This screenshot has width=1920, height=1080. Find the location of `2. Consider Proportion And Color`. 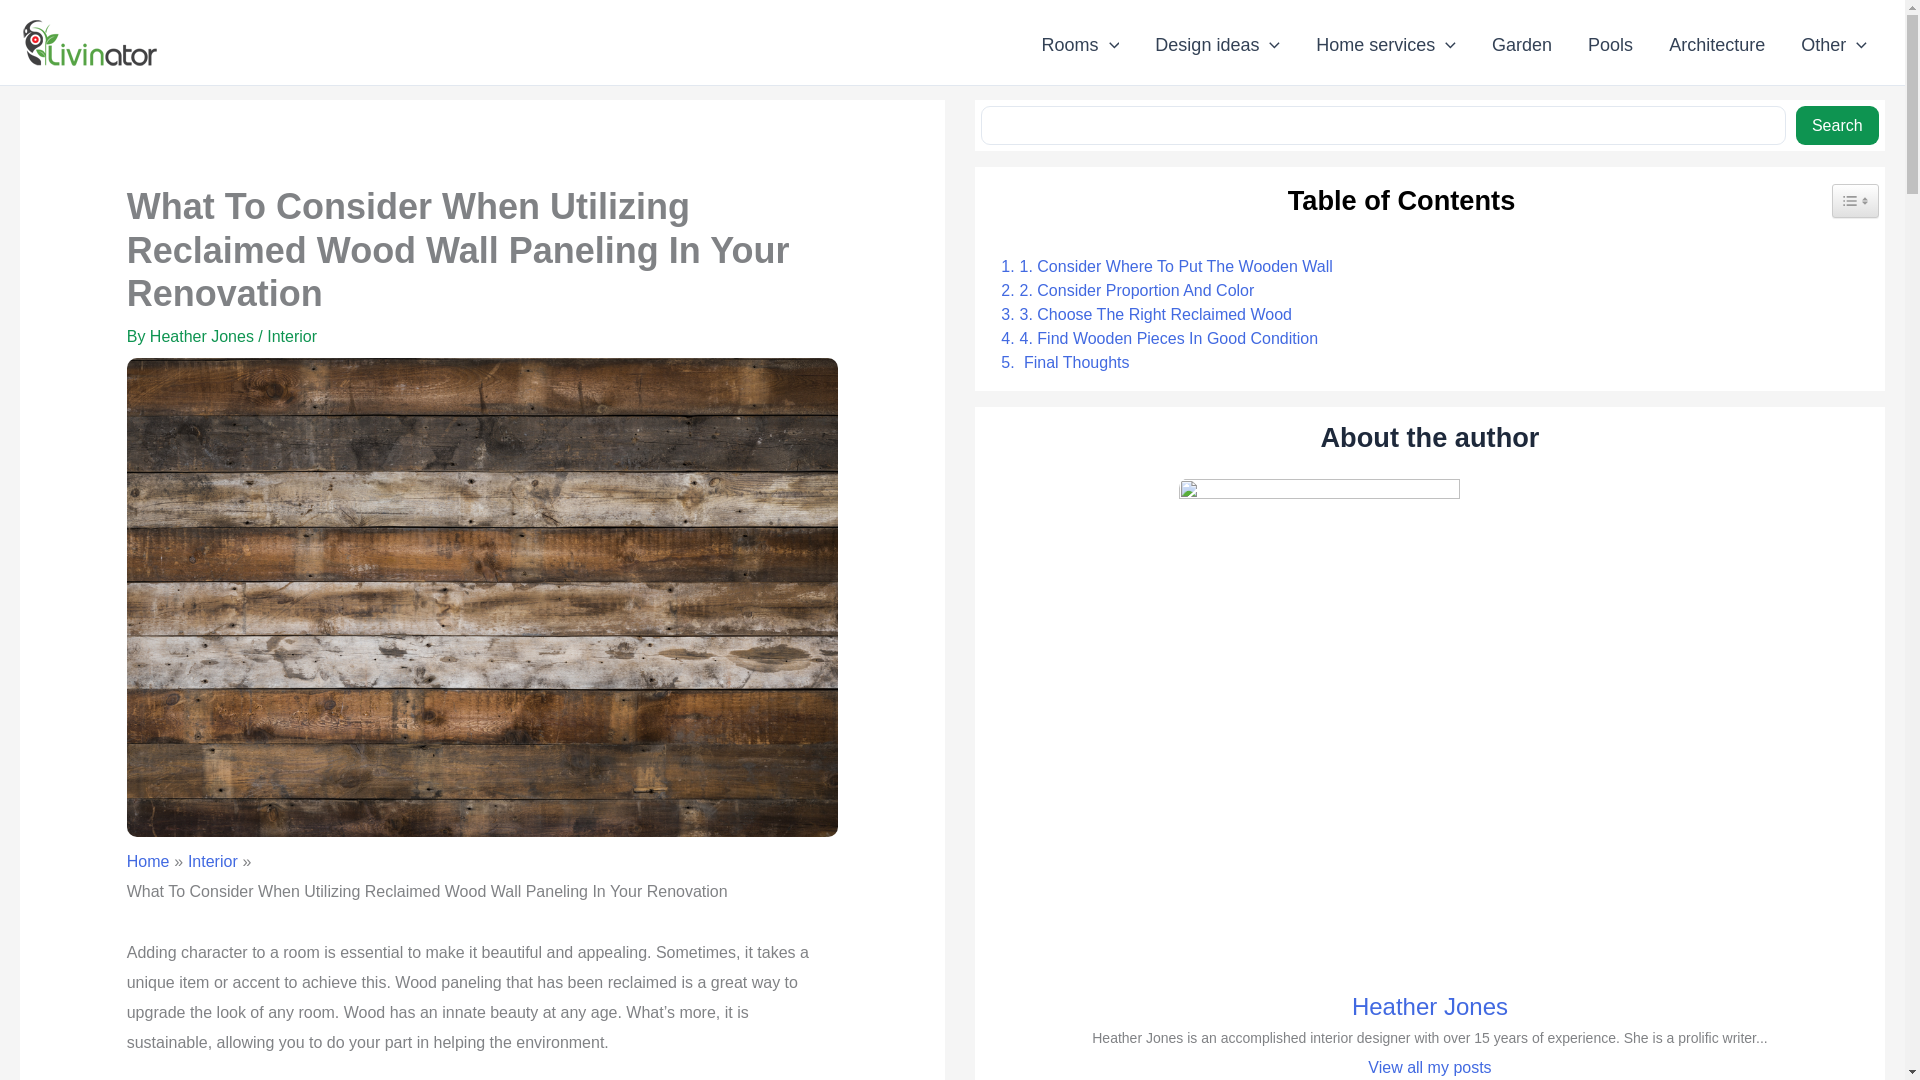

2. Consider Proportion And Color is located at coordinates (1122, 290).